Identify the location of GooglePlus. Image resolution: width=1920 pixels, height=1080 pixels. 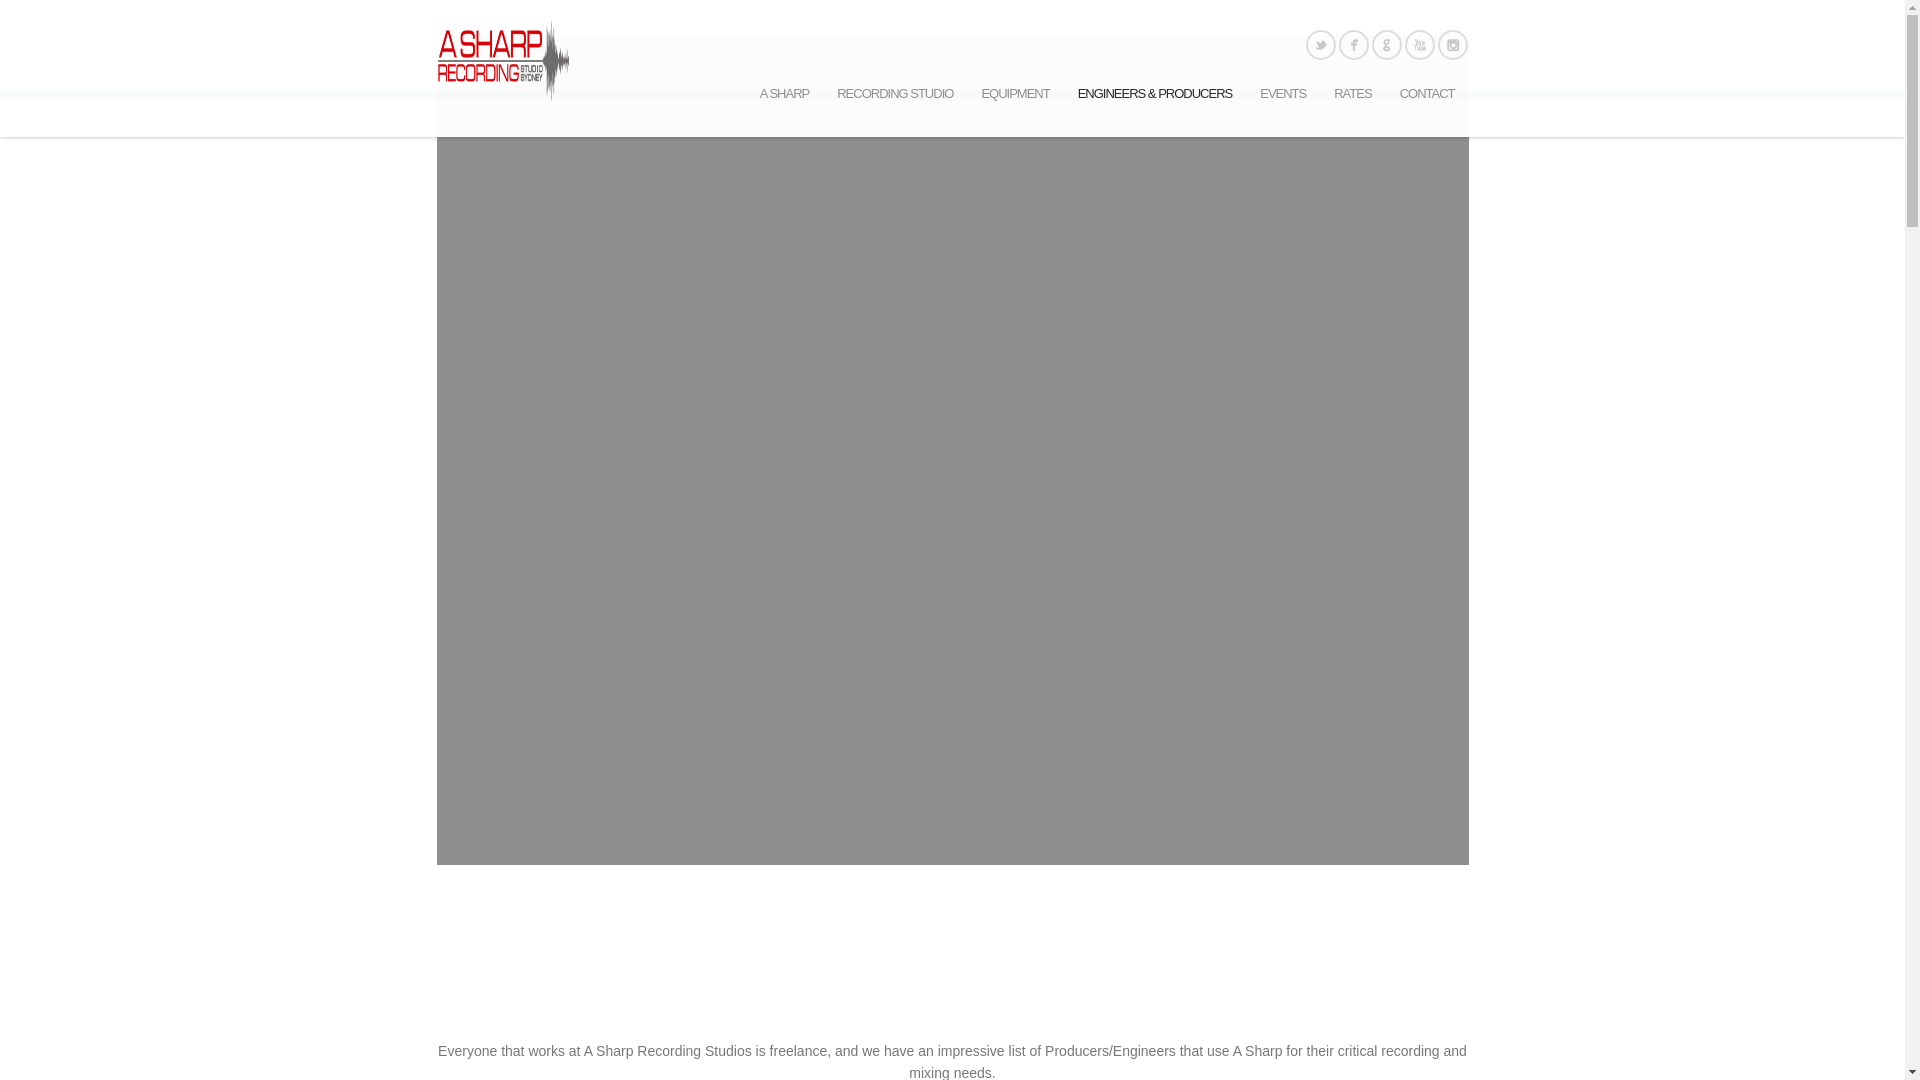
(1386, 44).